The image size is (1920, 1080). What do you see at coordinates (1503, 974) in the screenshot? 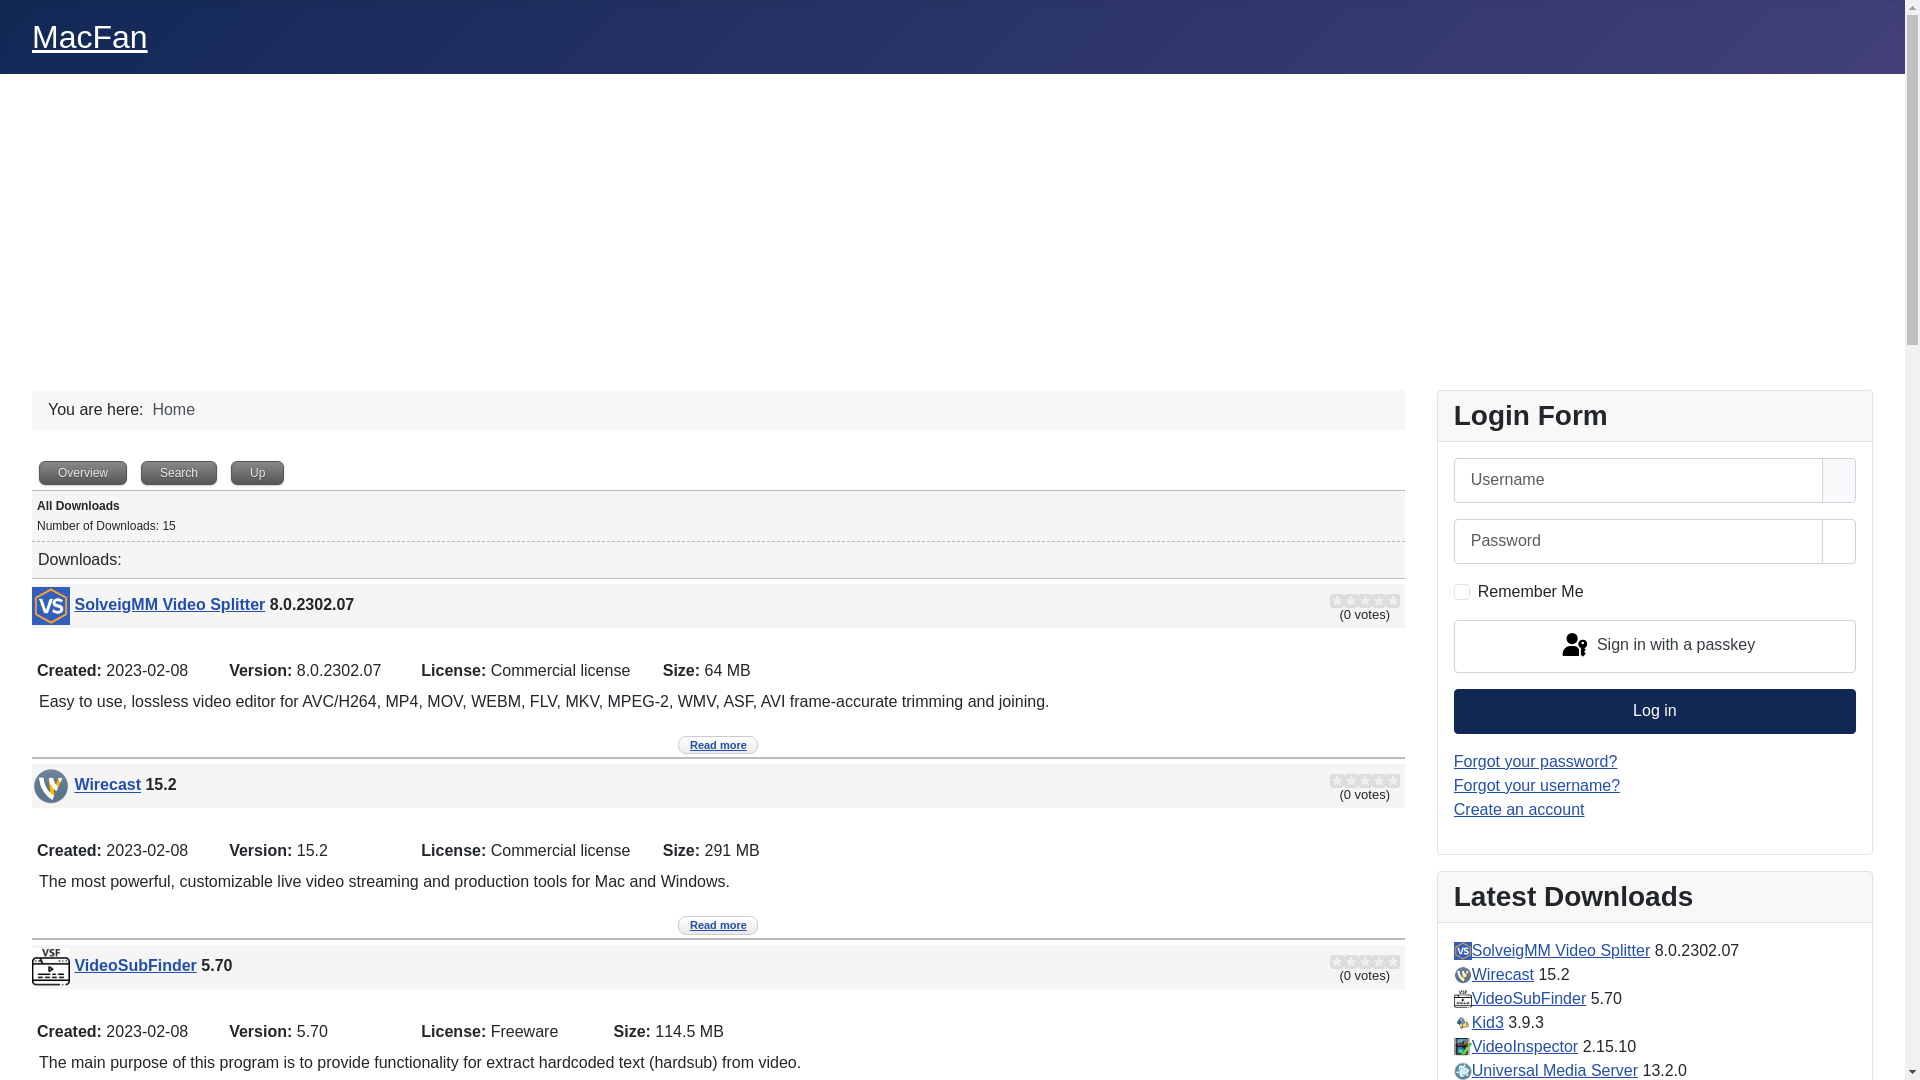
I see `Wirecast` at bounding box center [1503, 974].